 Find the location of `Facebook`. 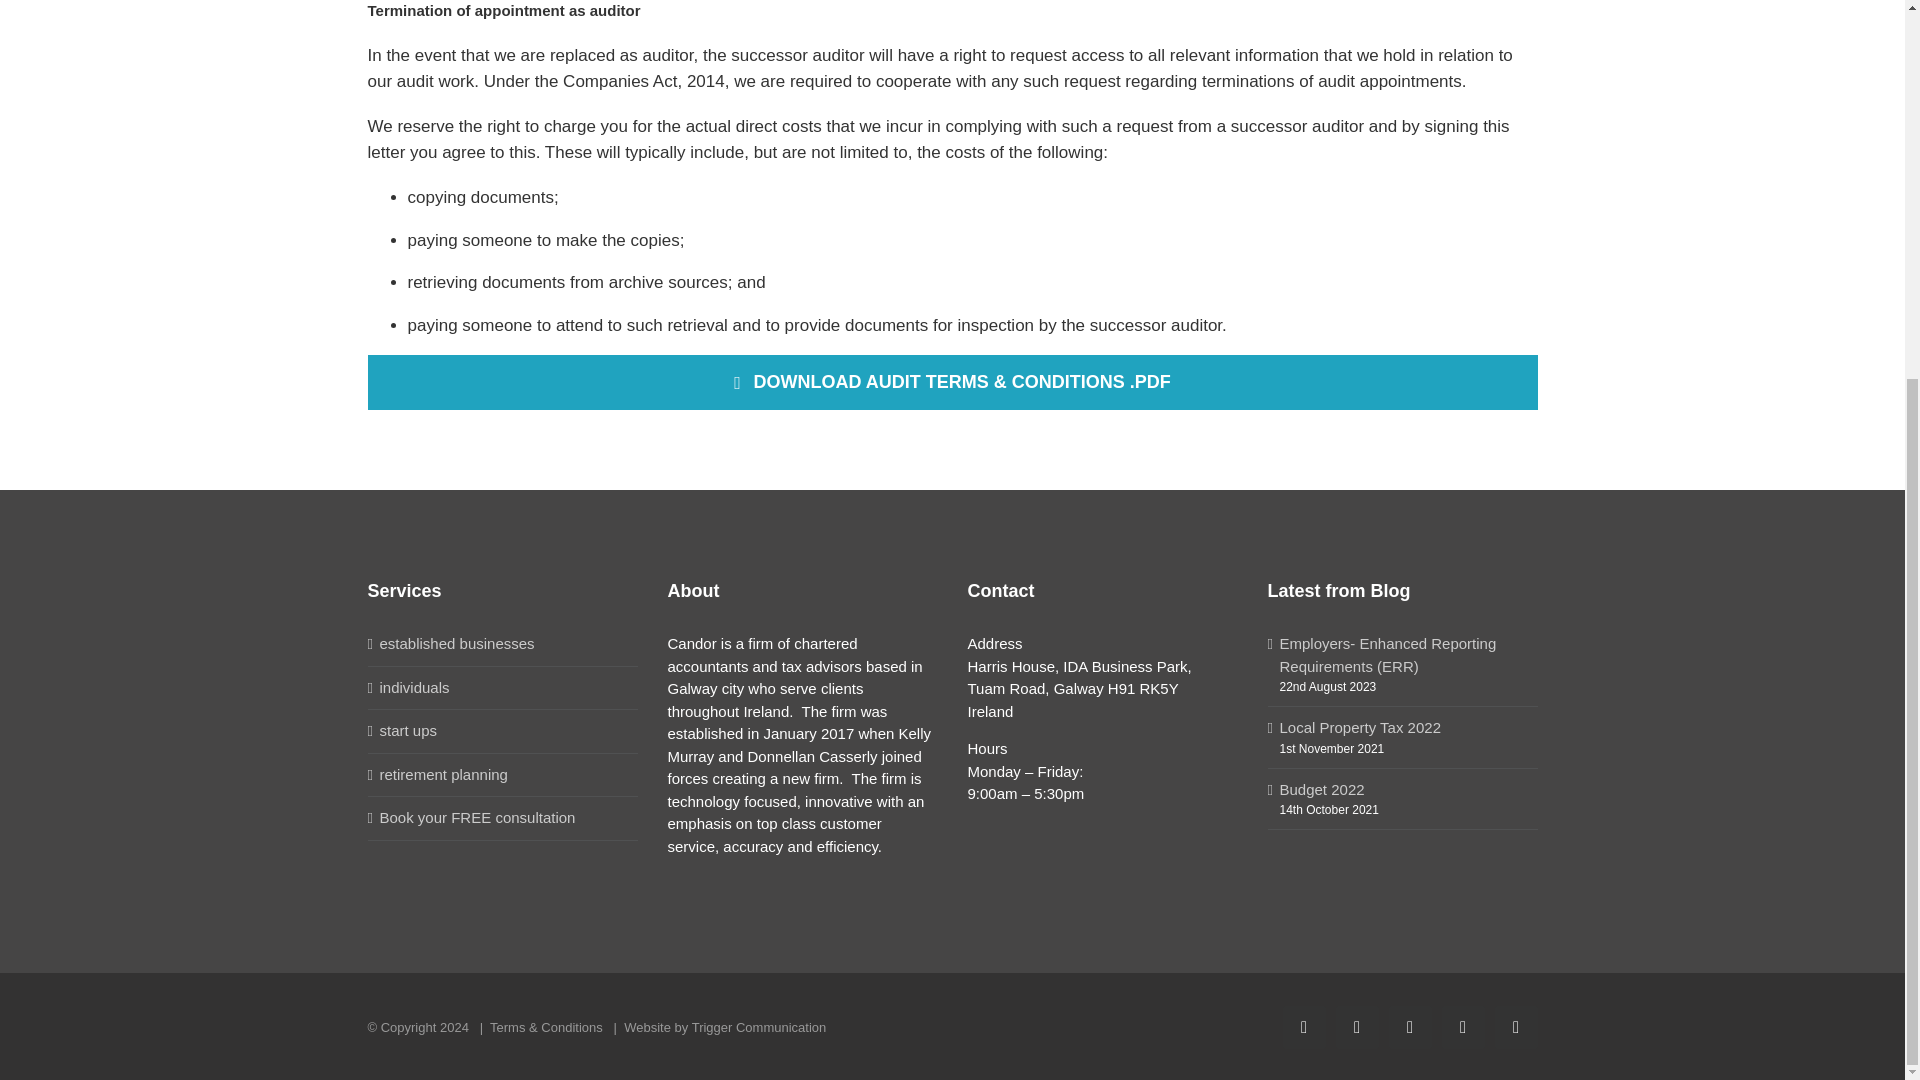

Facebook is located at coordinates (1409, 1026).